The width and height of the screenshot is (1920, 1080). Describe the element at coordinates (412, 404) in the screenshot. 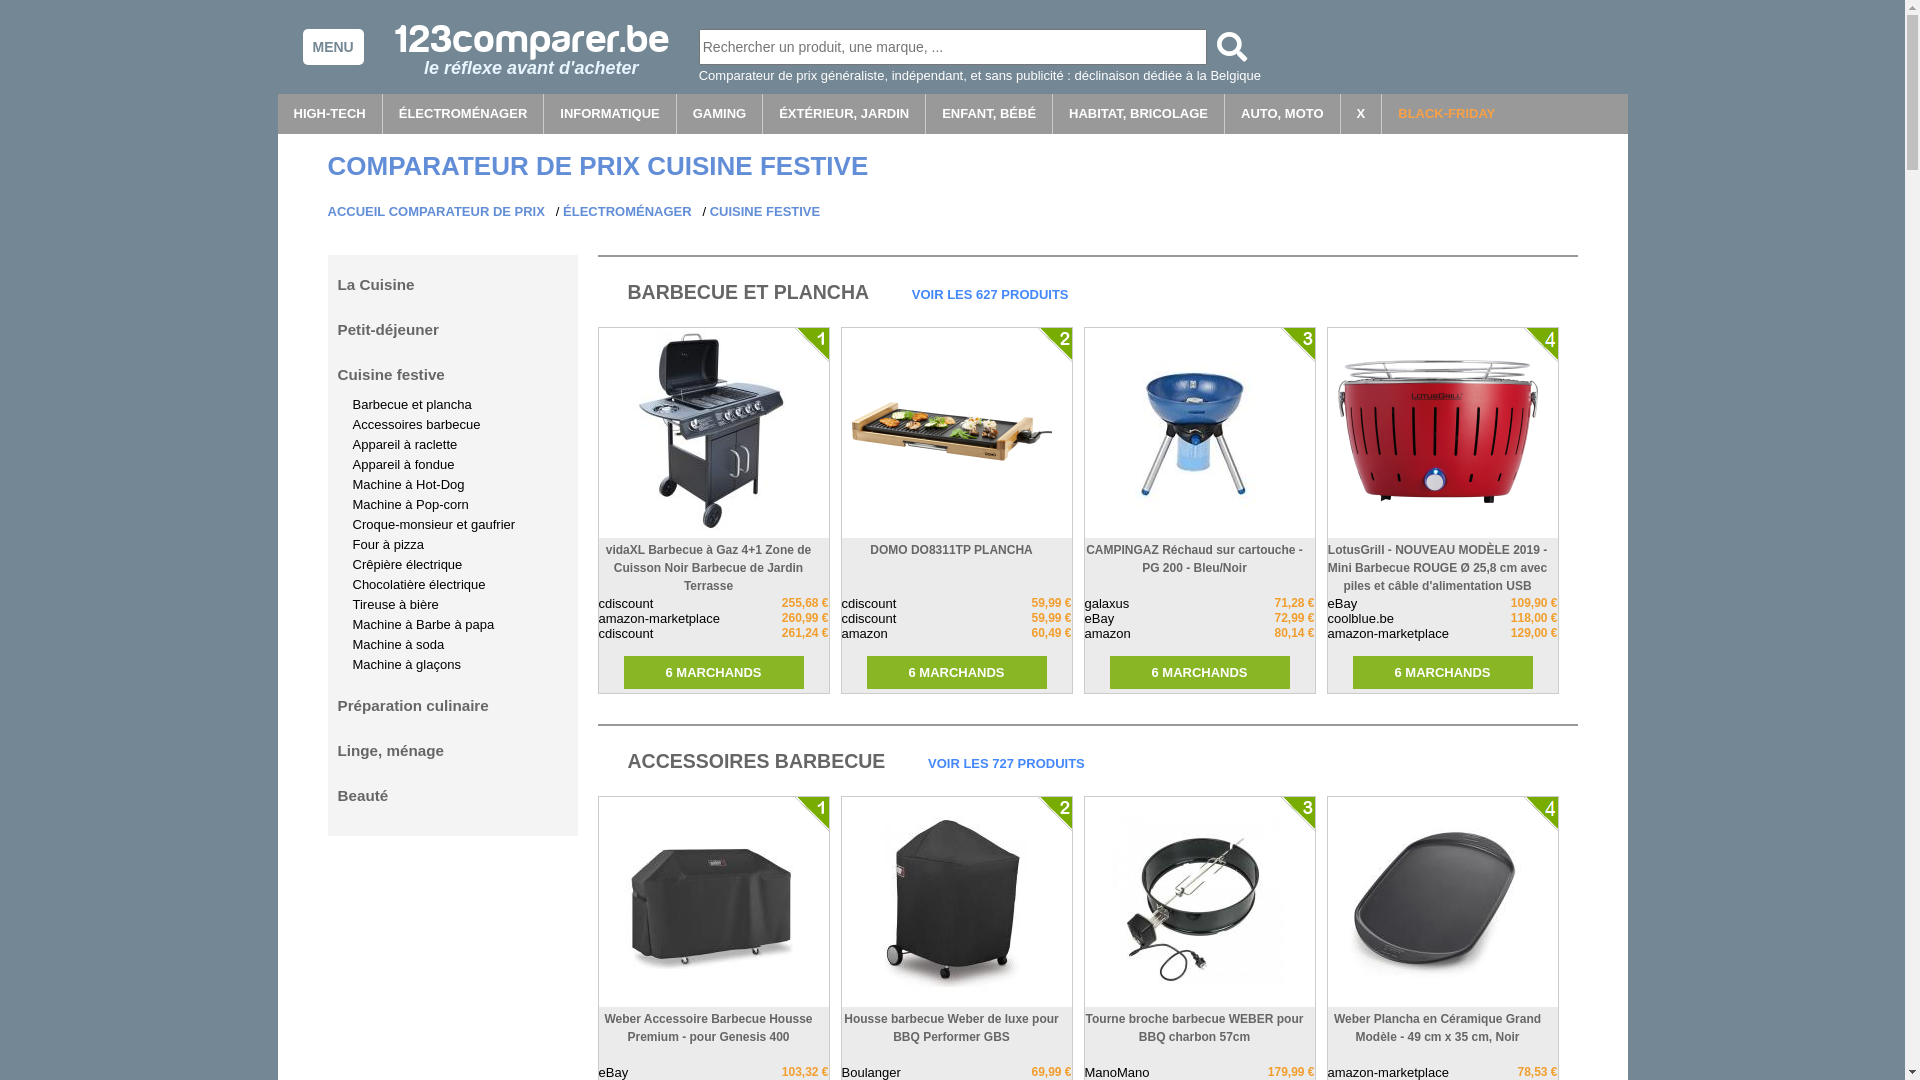

I see `Barbecue et plancha` at that location.